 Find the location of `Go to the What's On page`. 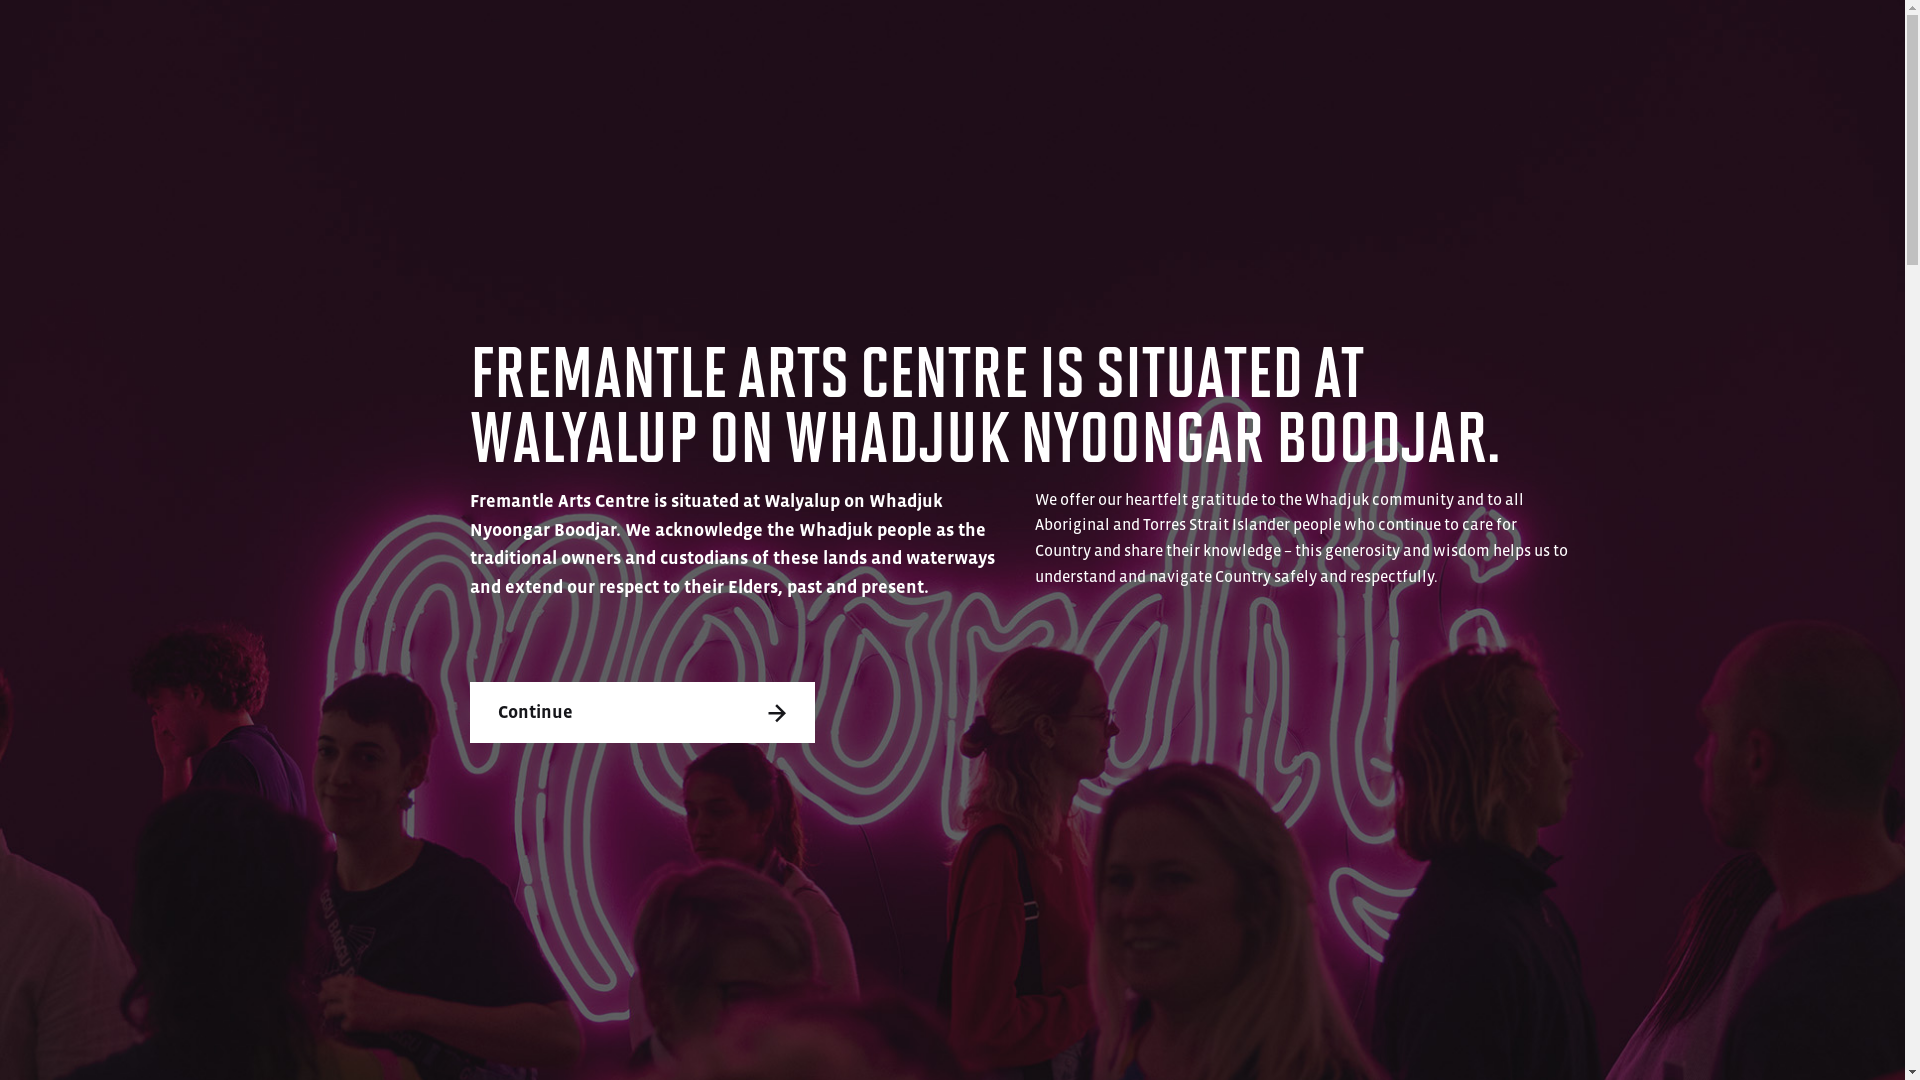

Go to the What's On page is located at coordinates (410, 198).